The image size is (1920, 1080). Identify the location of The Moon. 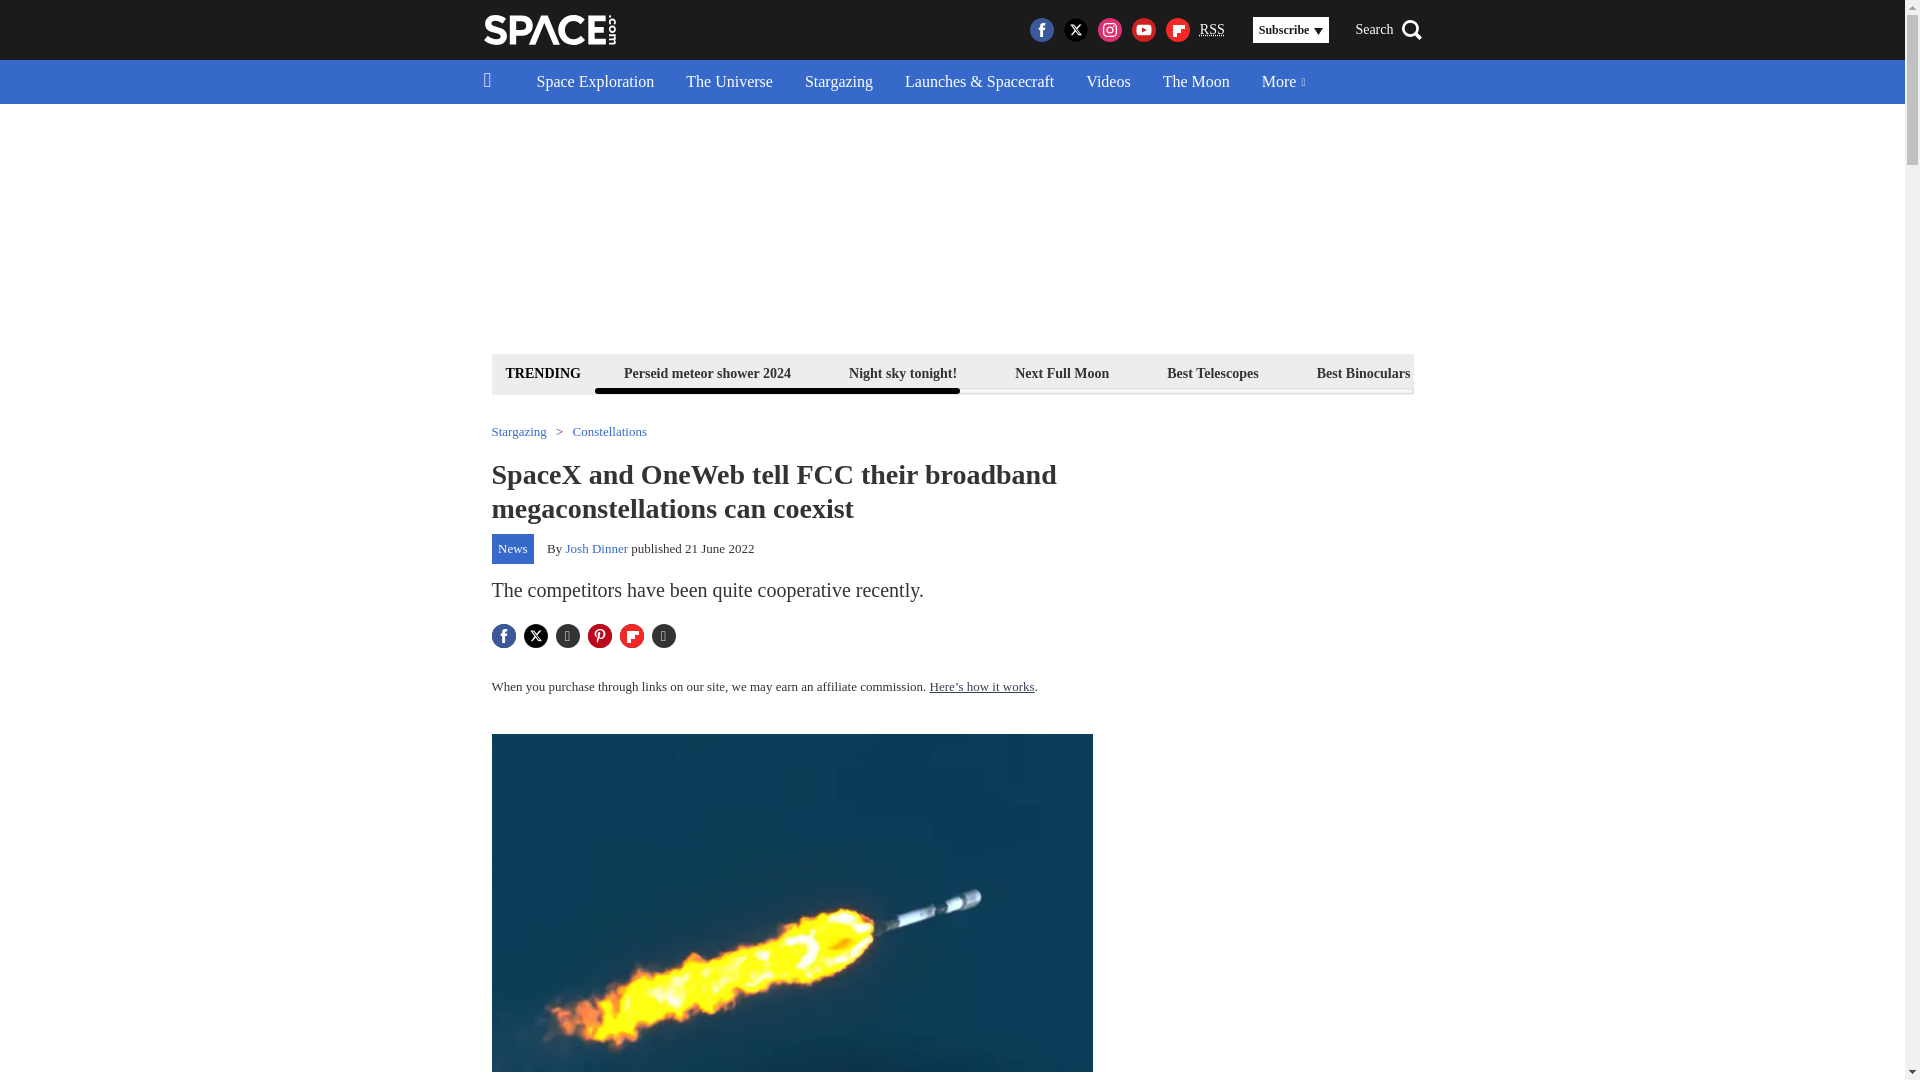
(1196, 82).